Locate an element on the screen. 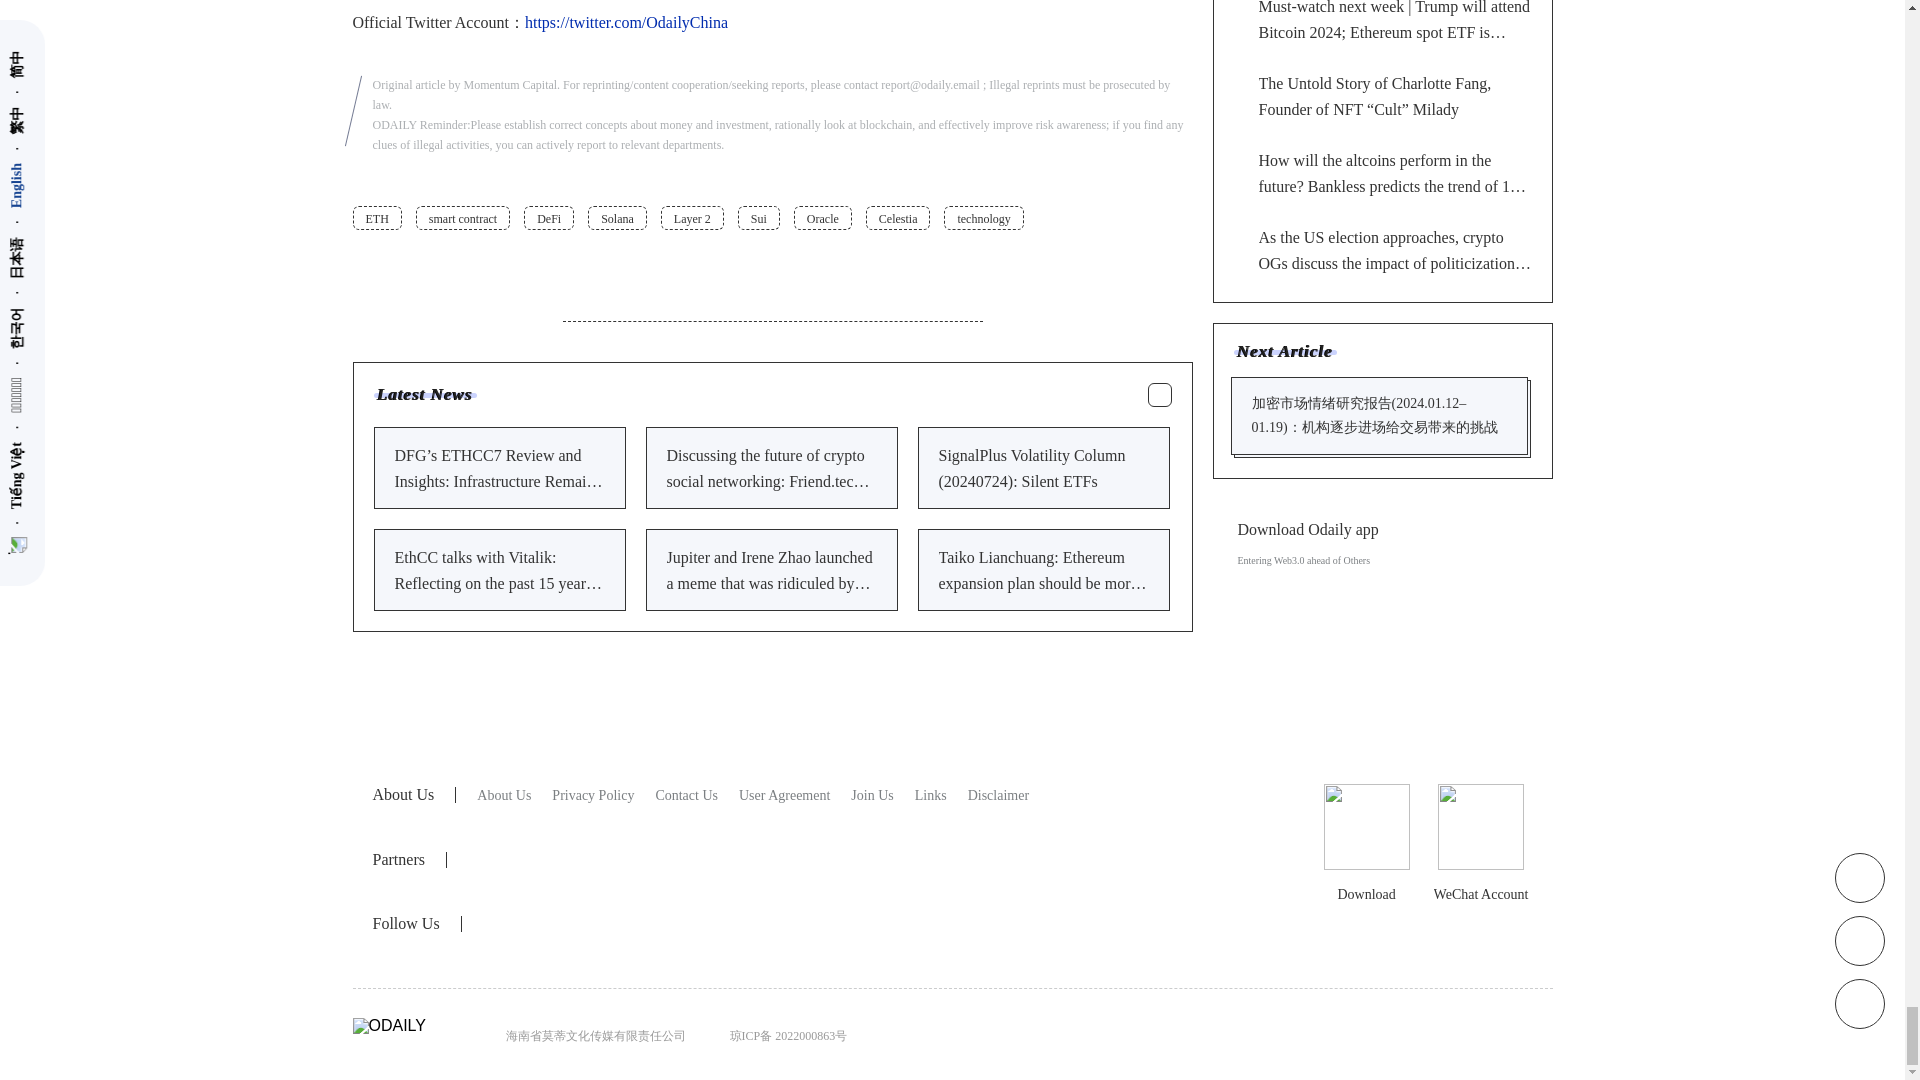 The width and height of the screenshot is (1920, 1080). Layer 2 is located at coordinates (692, 218).